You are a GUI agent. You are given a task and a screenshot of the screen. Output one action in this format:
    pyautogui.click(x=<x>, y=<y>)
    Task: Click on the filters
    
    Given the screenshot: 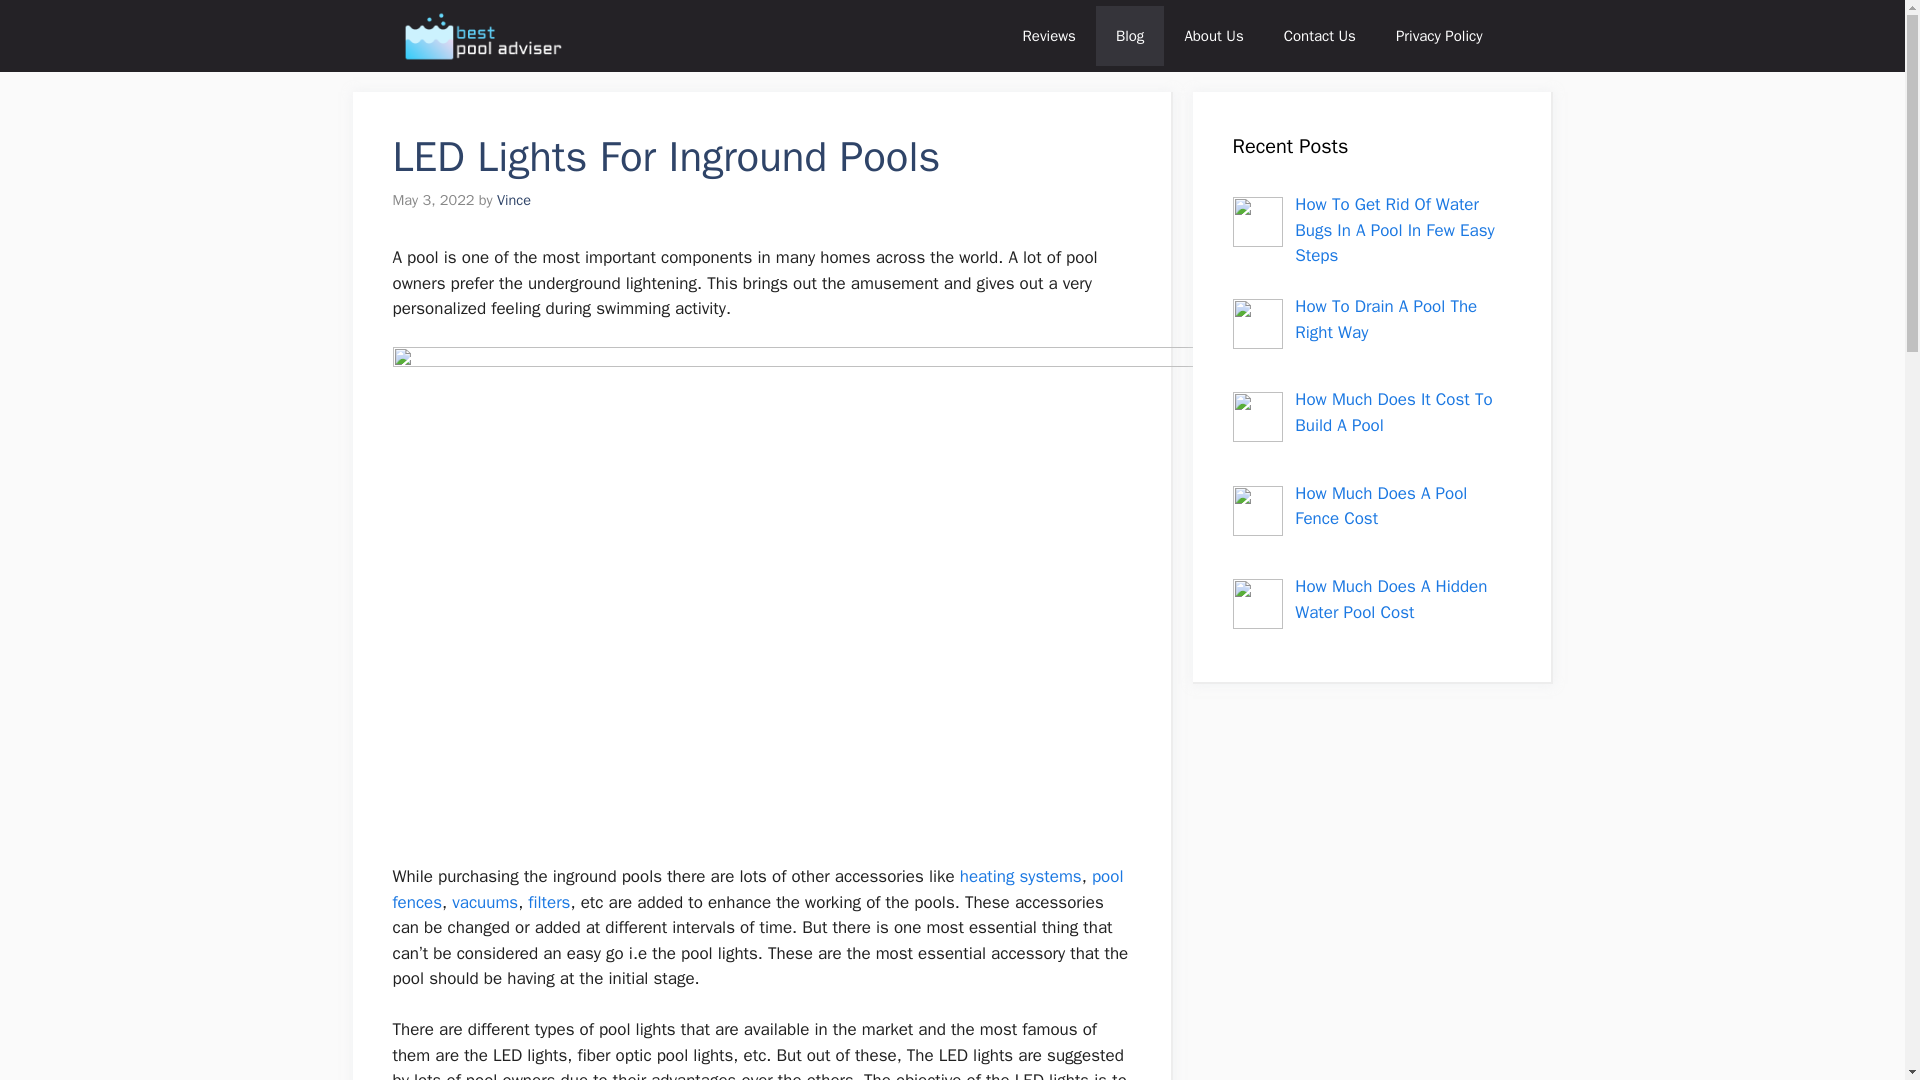 What is the action you would take?
    pyautogui.click(x=549, y=902)
    